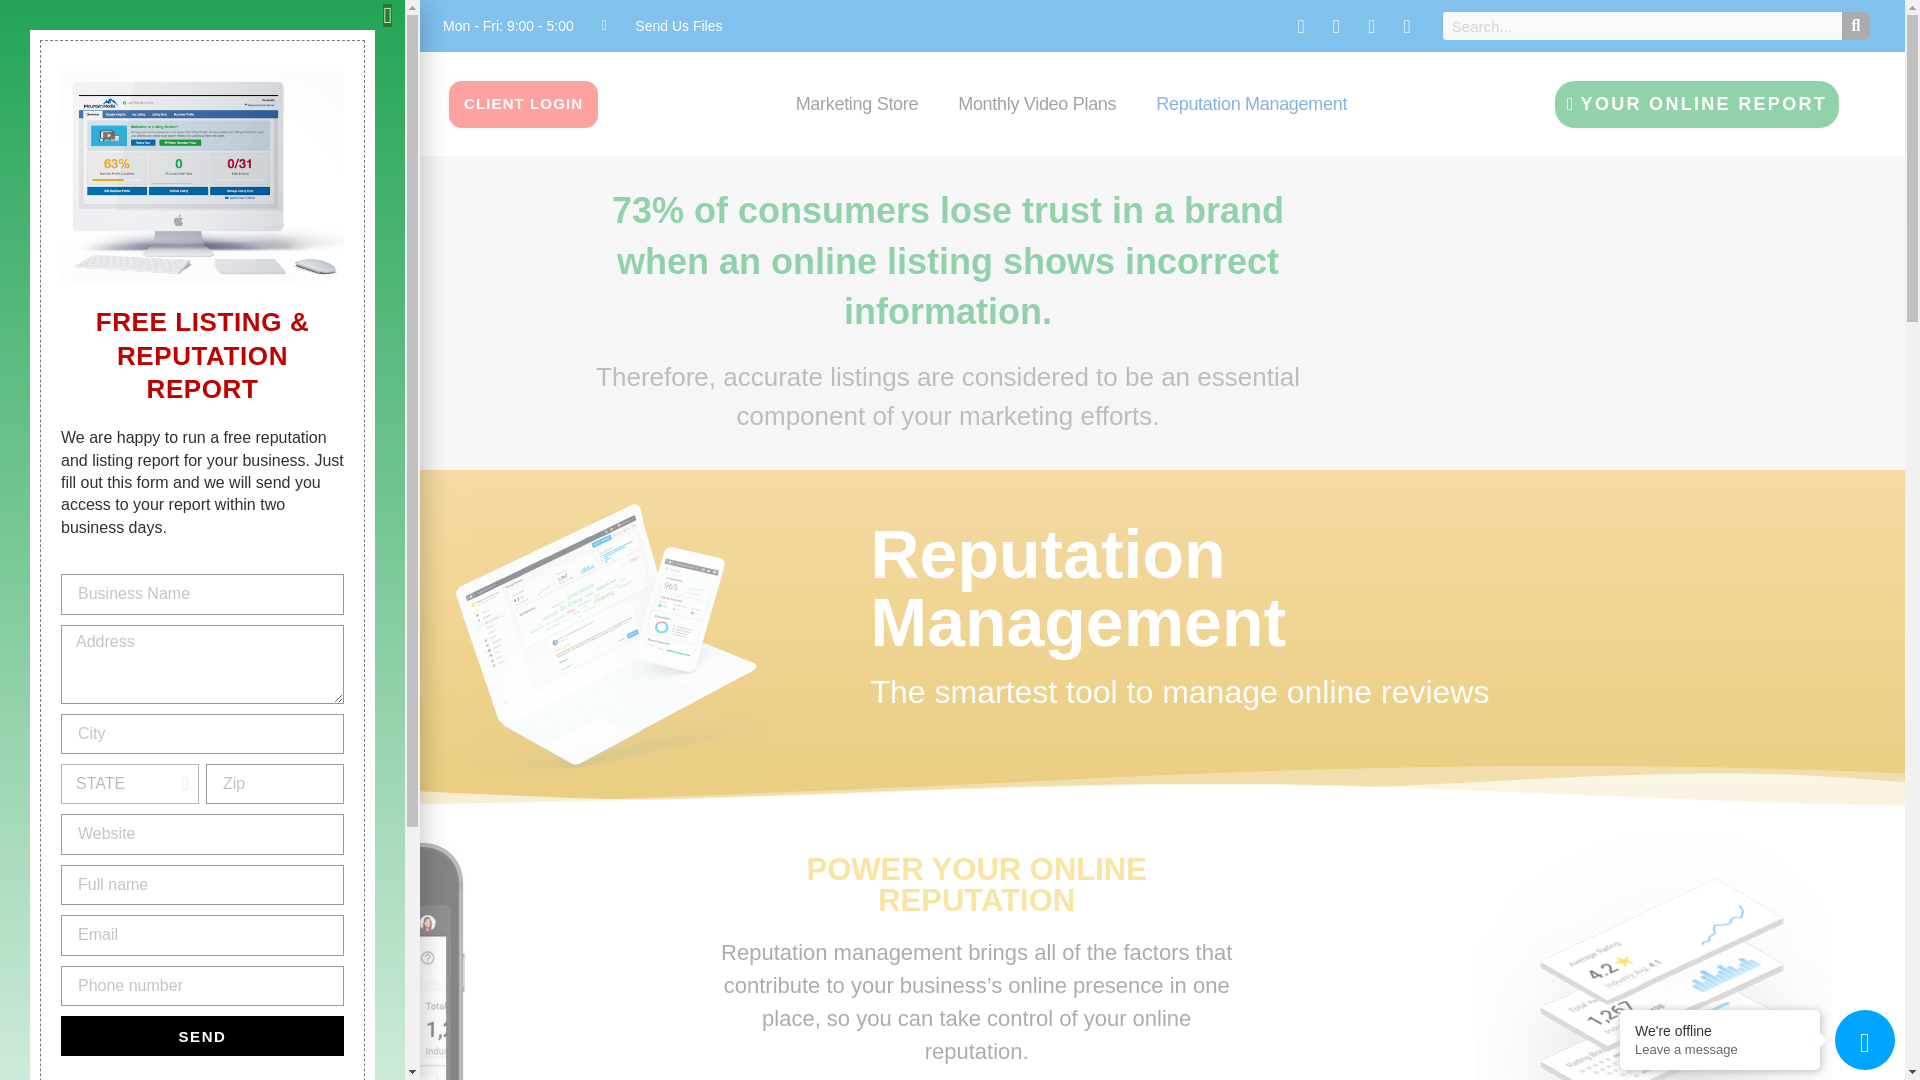  I want to click on We're offline, so click(1720, 1030).